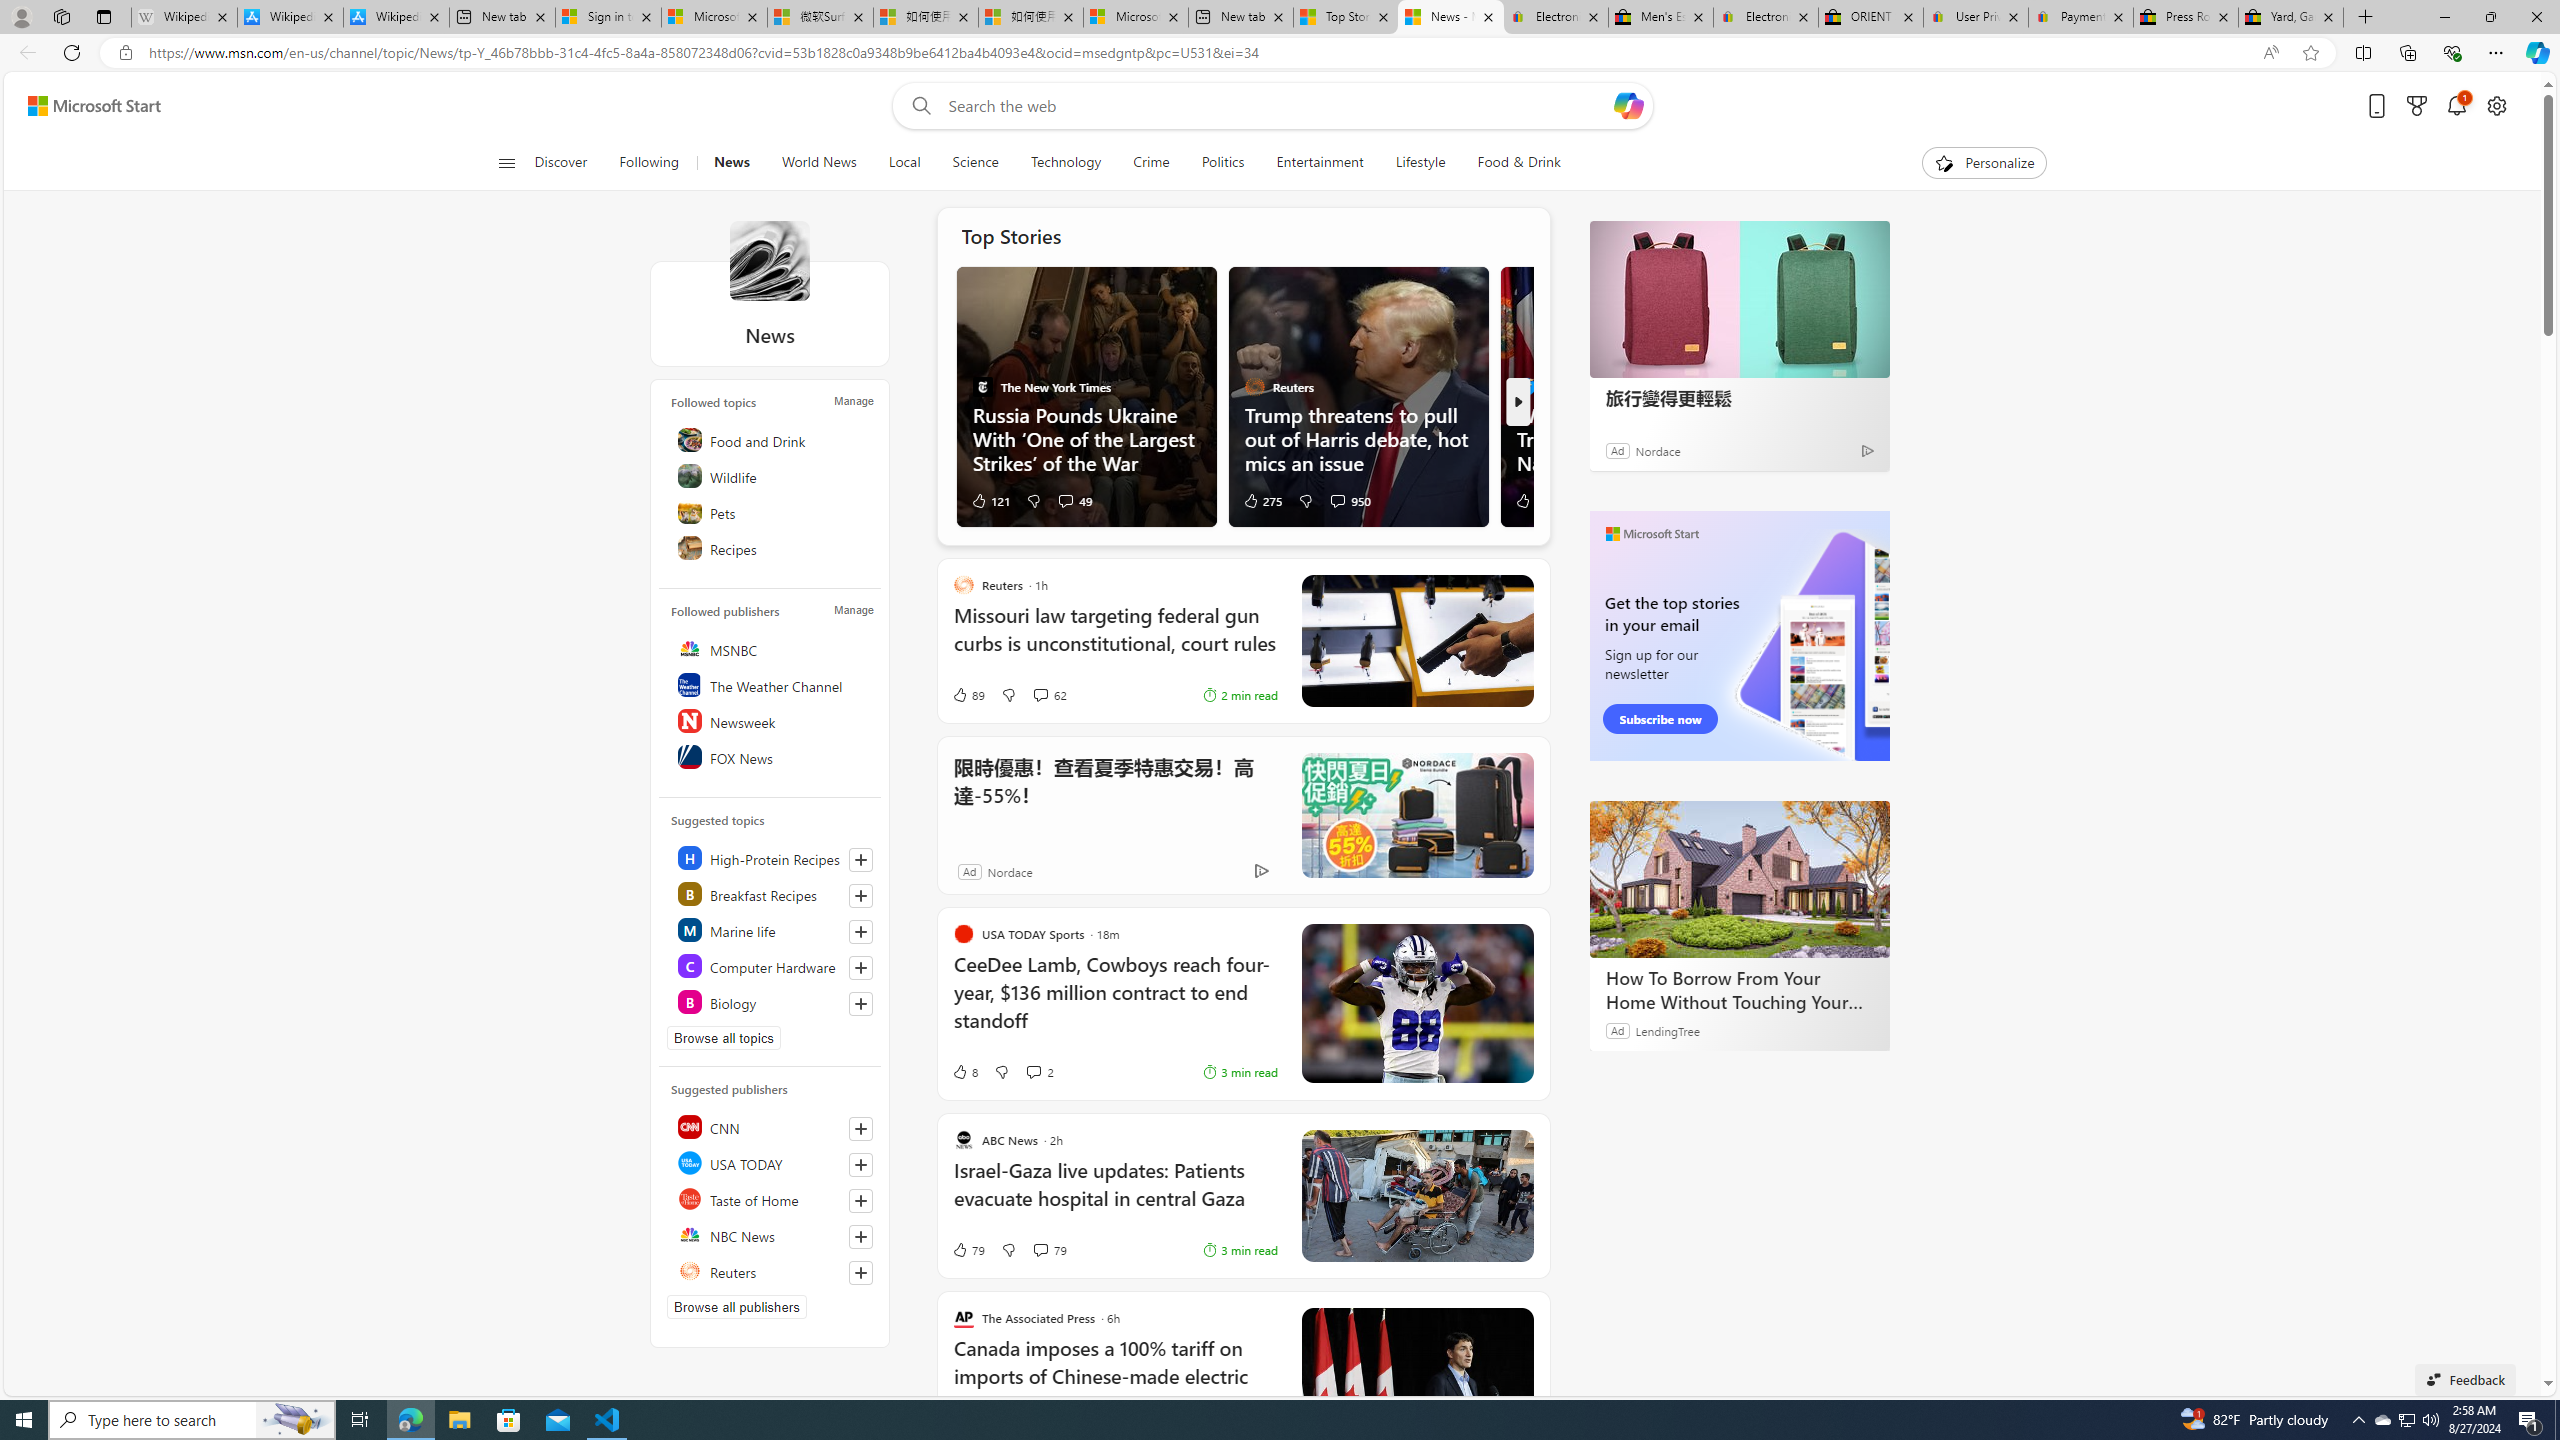 Image resolution: width=2560 pixels, height=1440 pixels. What do you see at coordinates (904, 163) in the screenshot?
I see `Local` at bounding box center [904, 163].